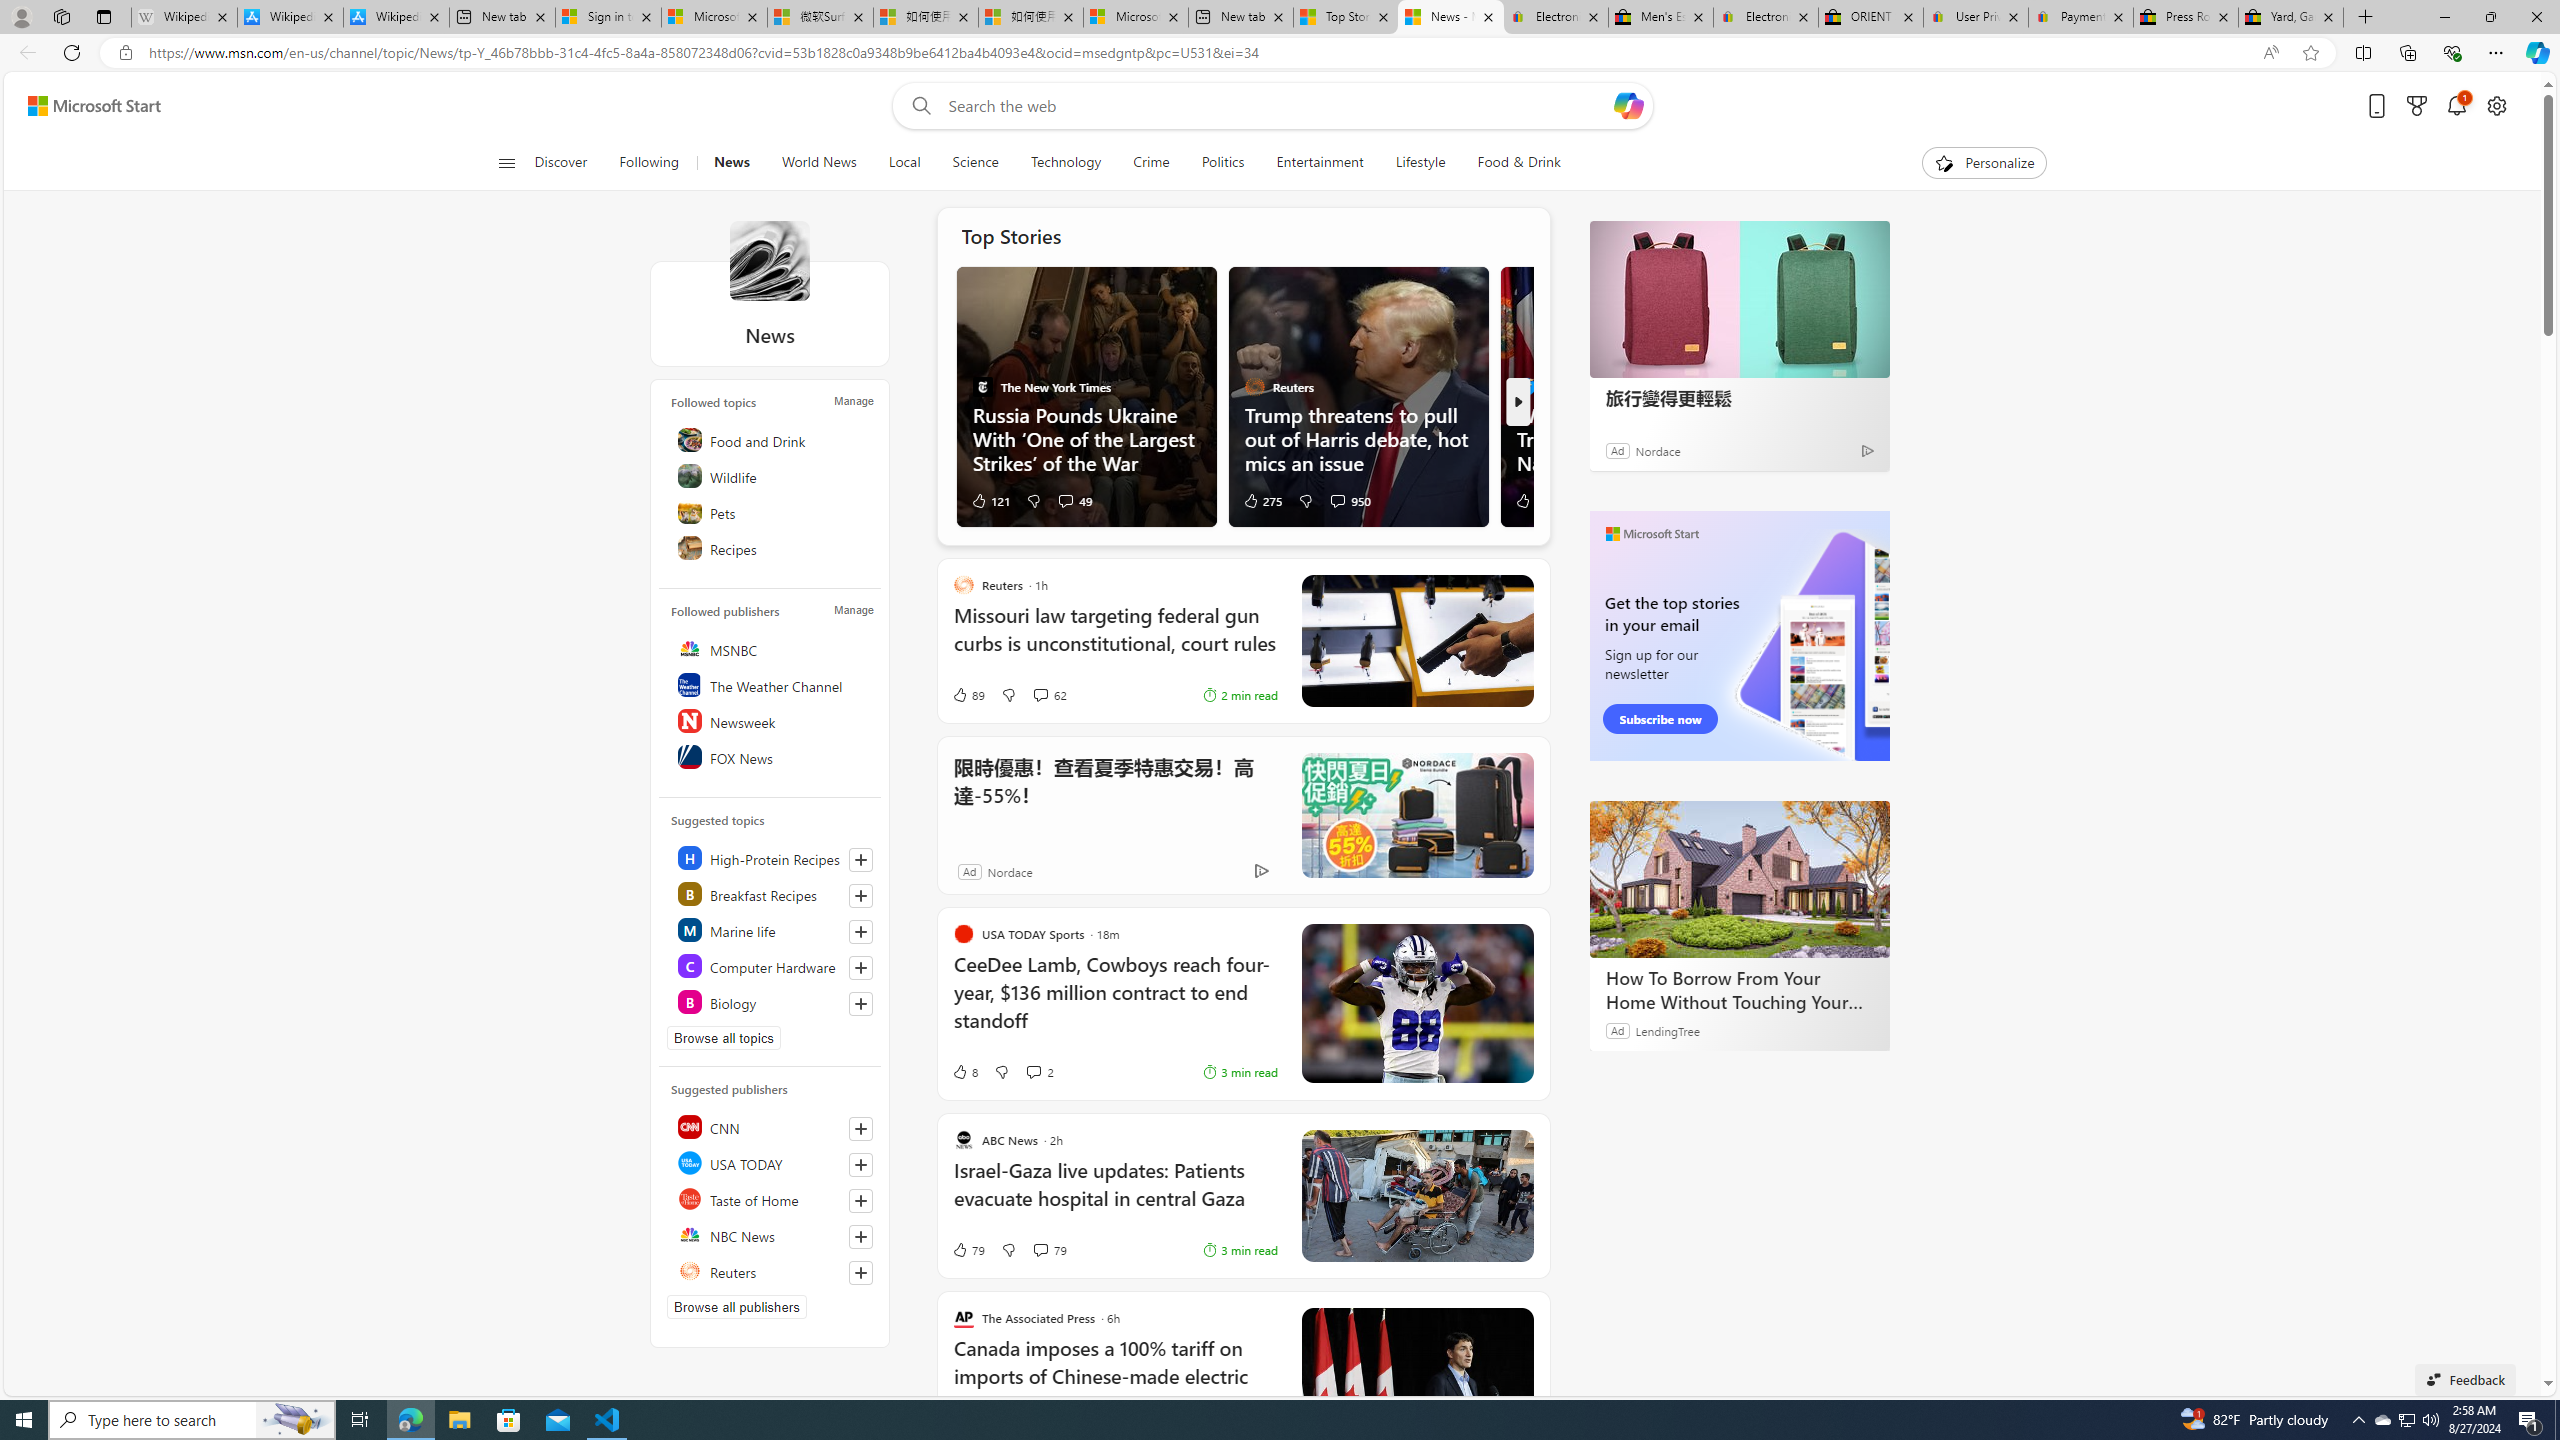 Image resolution: width=2560 pixels, height=1440 pixels. What do you see at coordinates (904, 163) in the screenshot?
I see `Local` at bounding box center [904, 163].